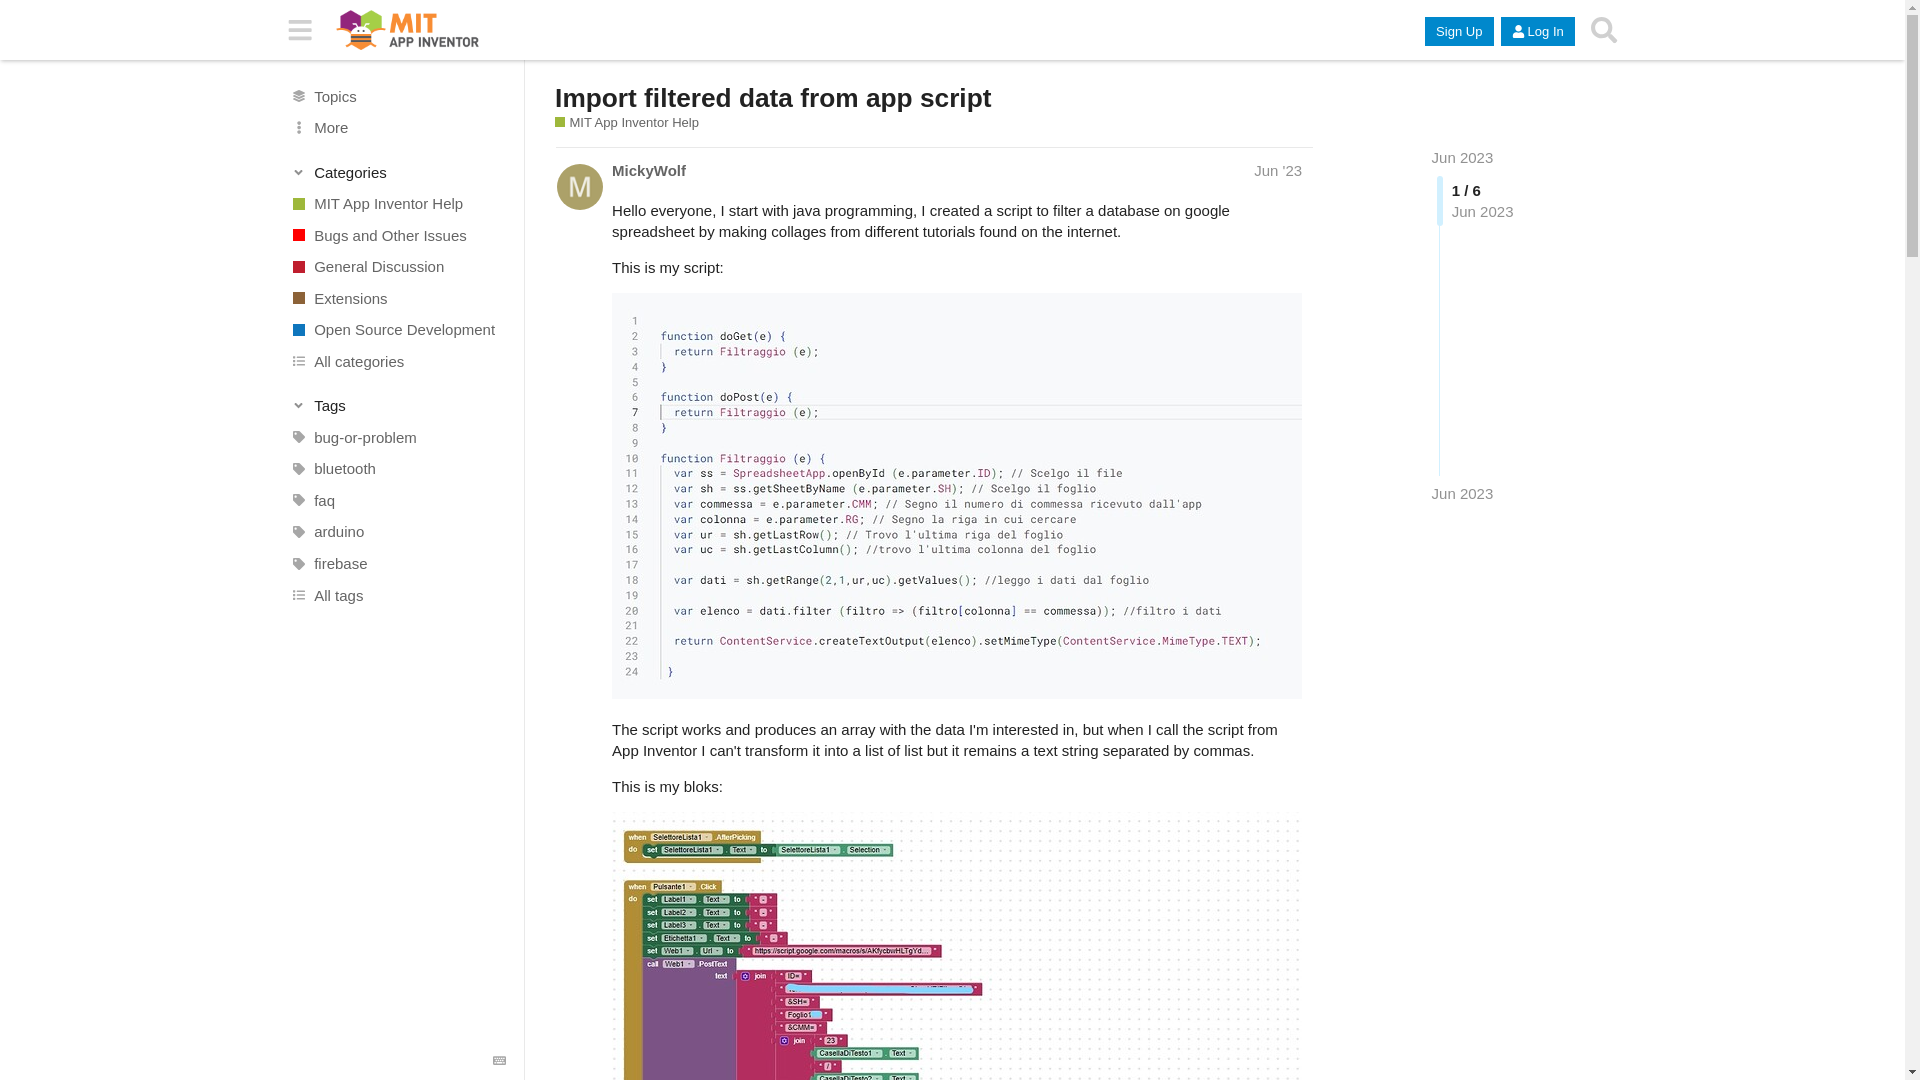 The width and height of the screenshot is (1920, 1080). Describe the element at coordinates (648, 170) in the screenshot. I see `MickyWolf` at that location.